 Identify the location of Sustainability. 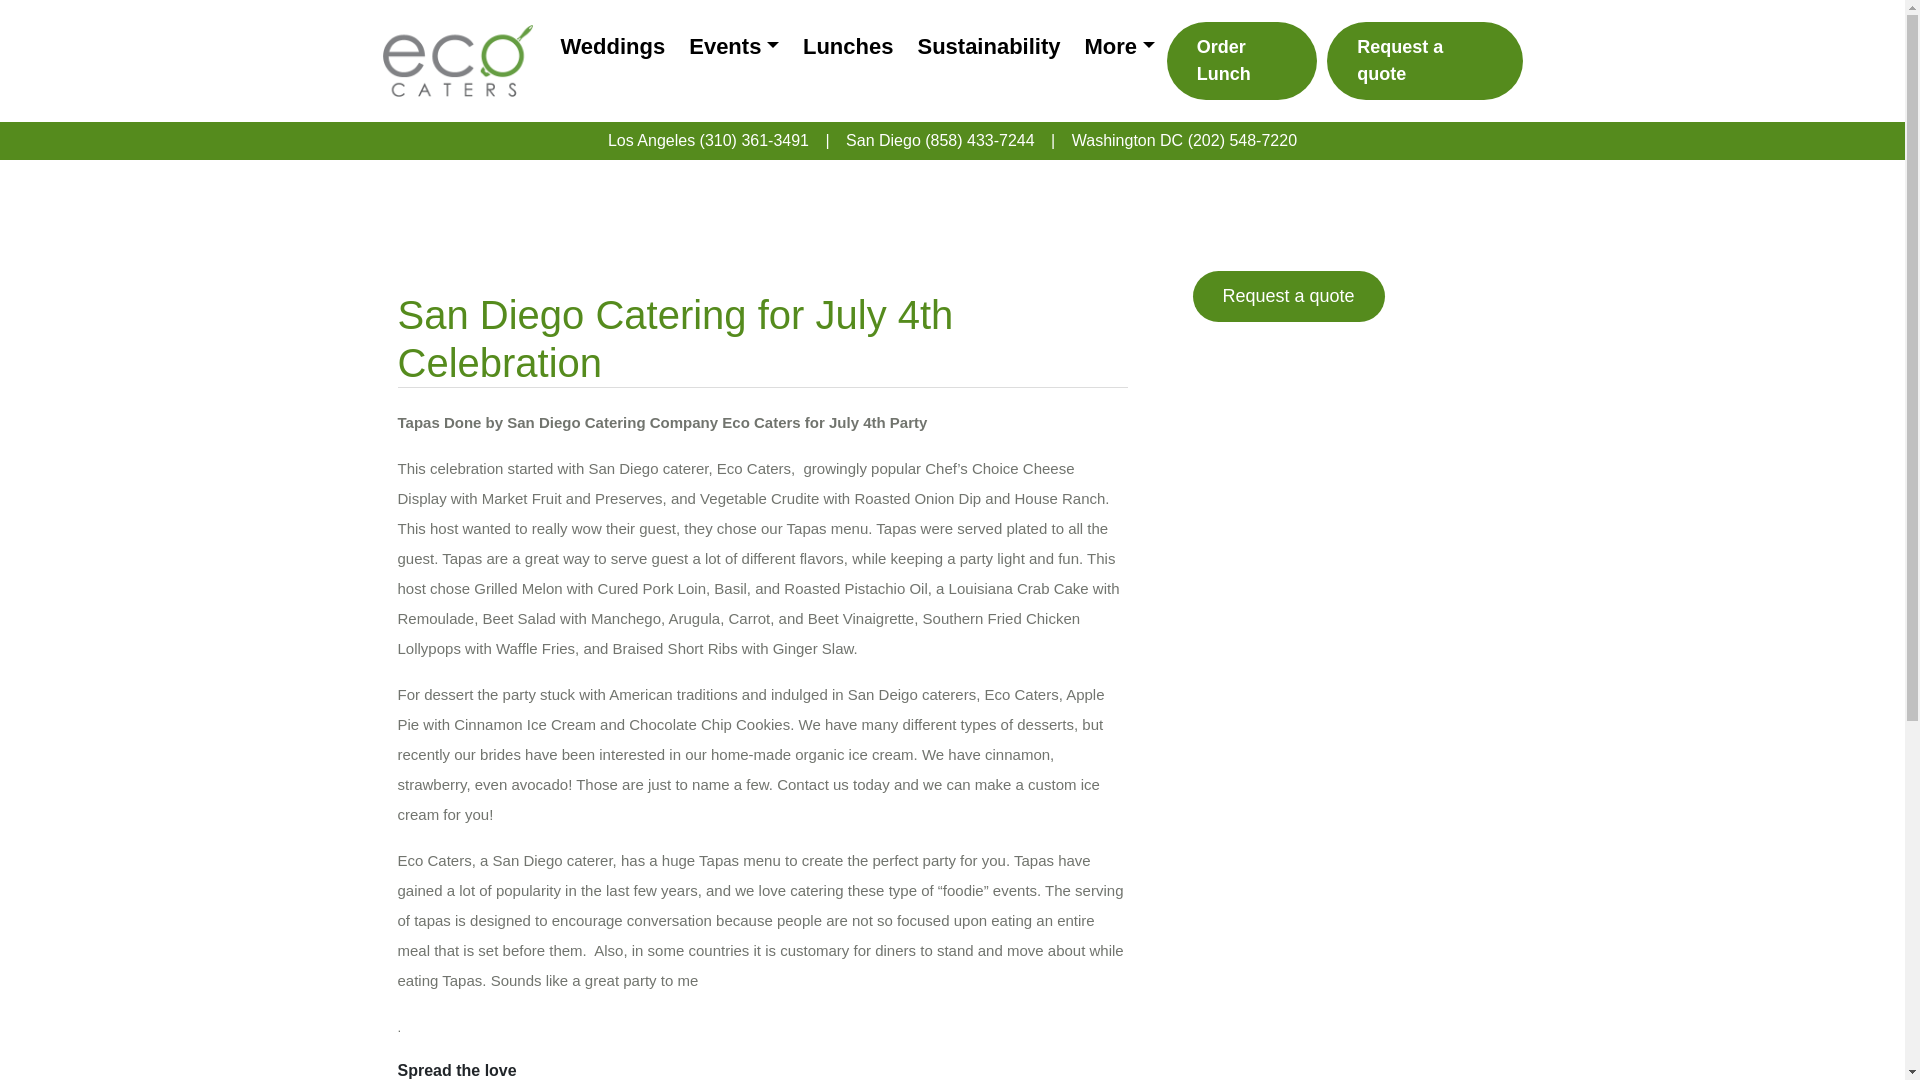
(988, 46).